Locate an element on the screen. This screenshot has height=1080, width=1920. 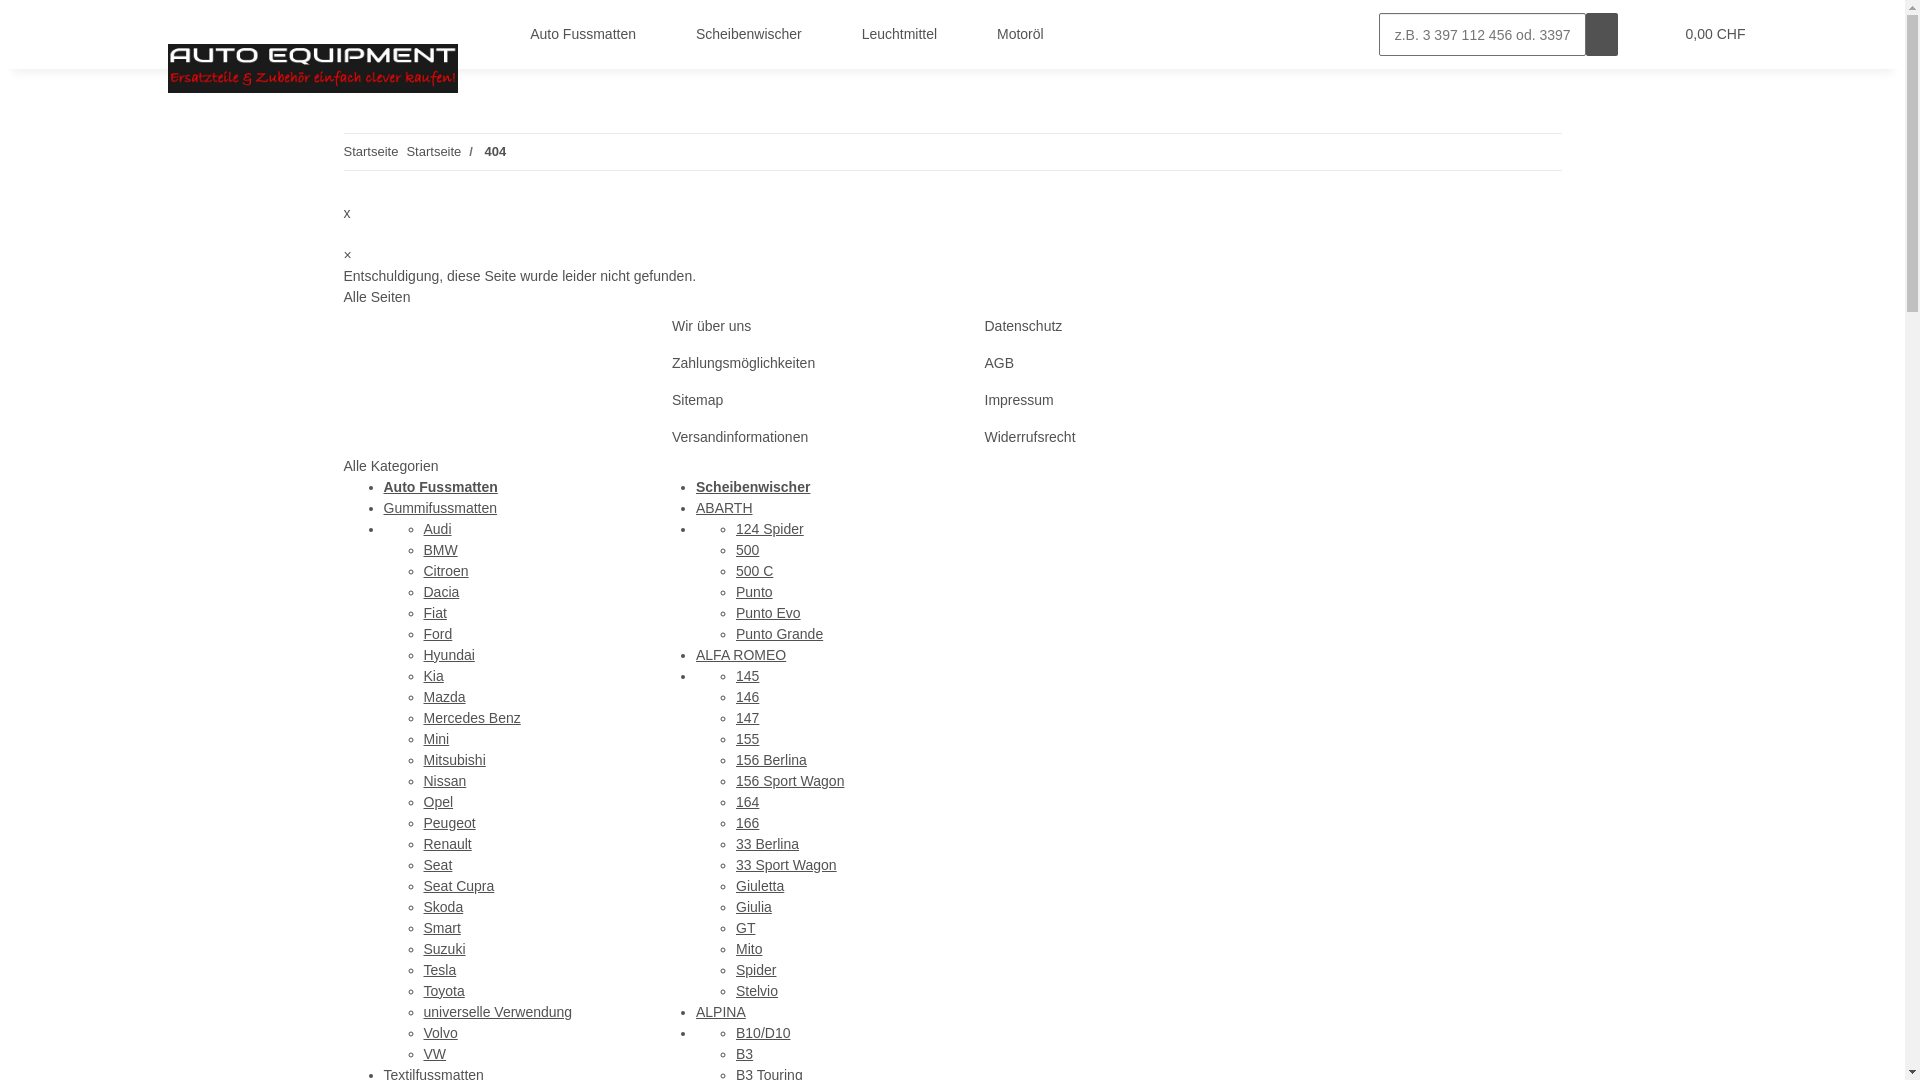
Datenschutz is located at coordinates (1108, 326).